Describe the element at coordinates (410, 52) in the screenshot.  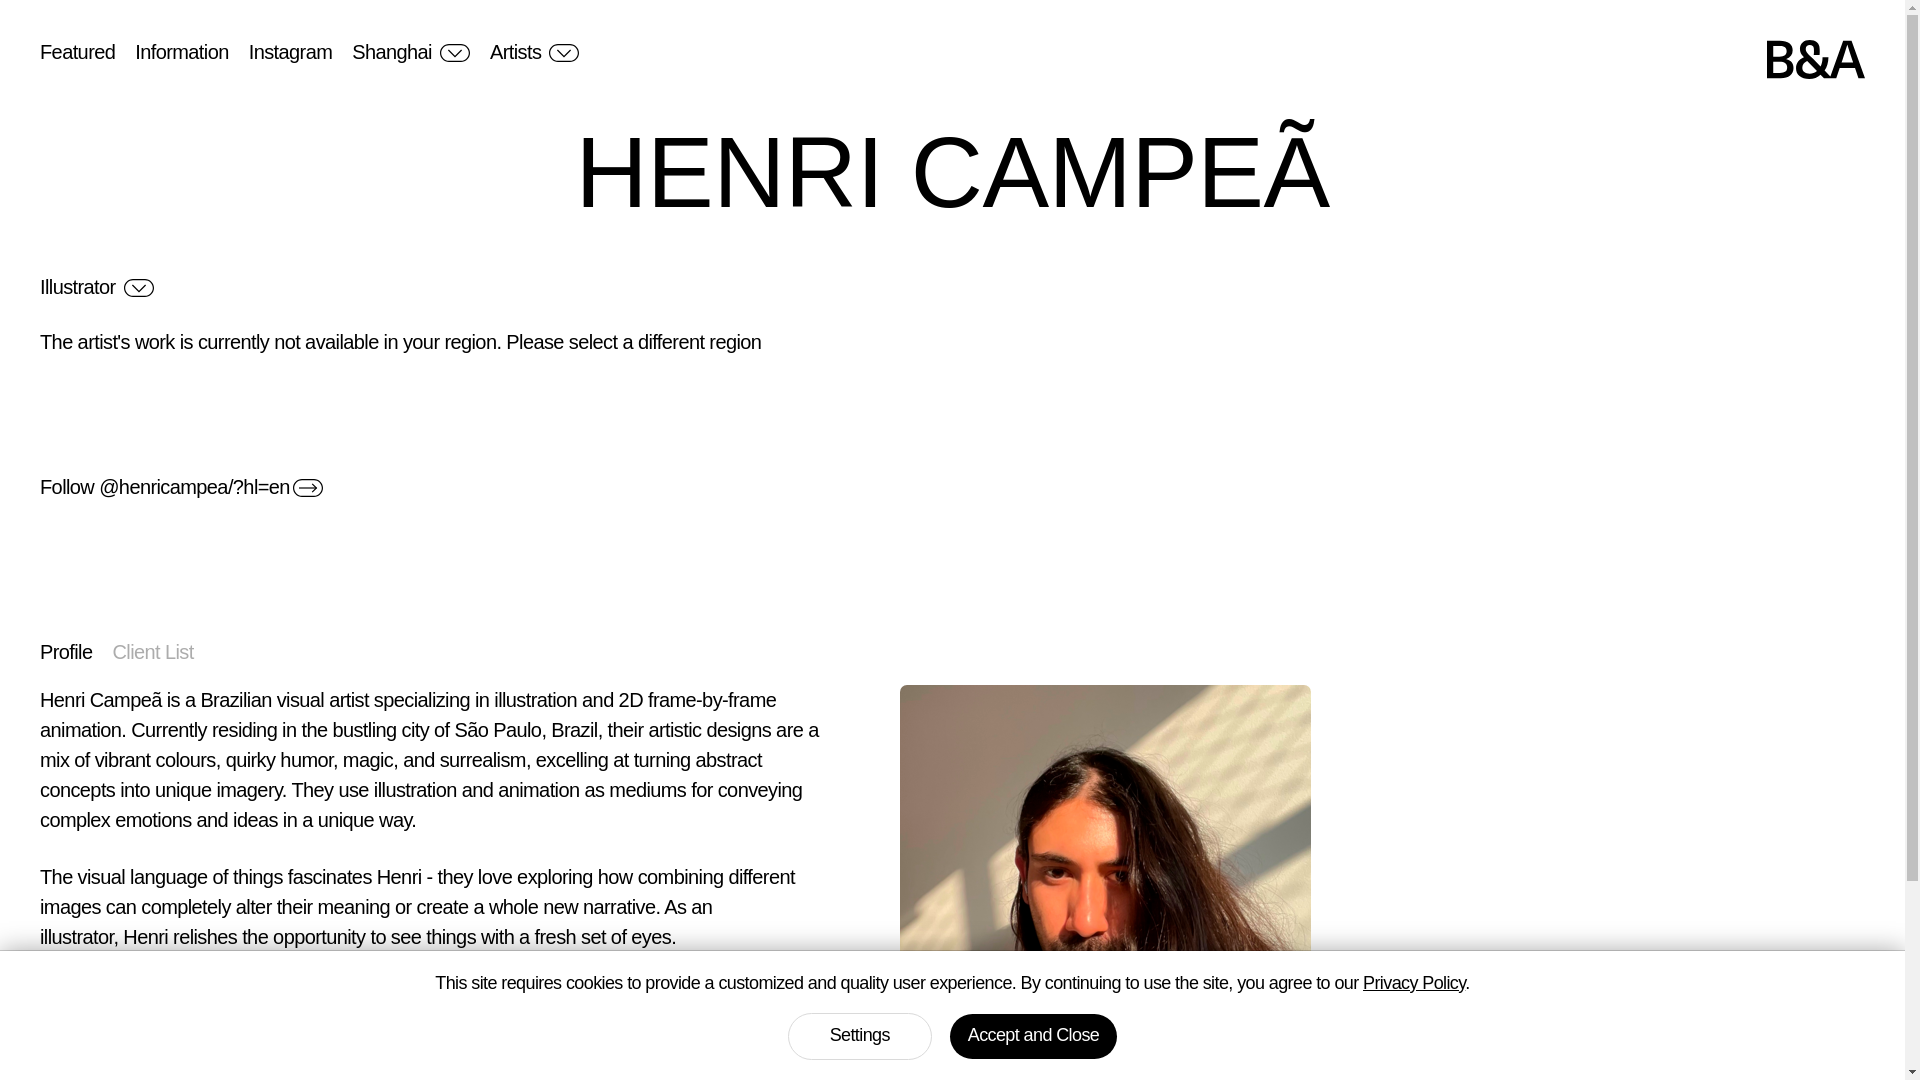
I see `Shanghai` at that location.